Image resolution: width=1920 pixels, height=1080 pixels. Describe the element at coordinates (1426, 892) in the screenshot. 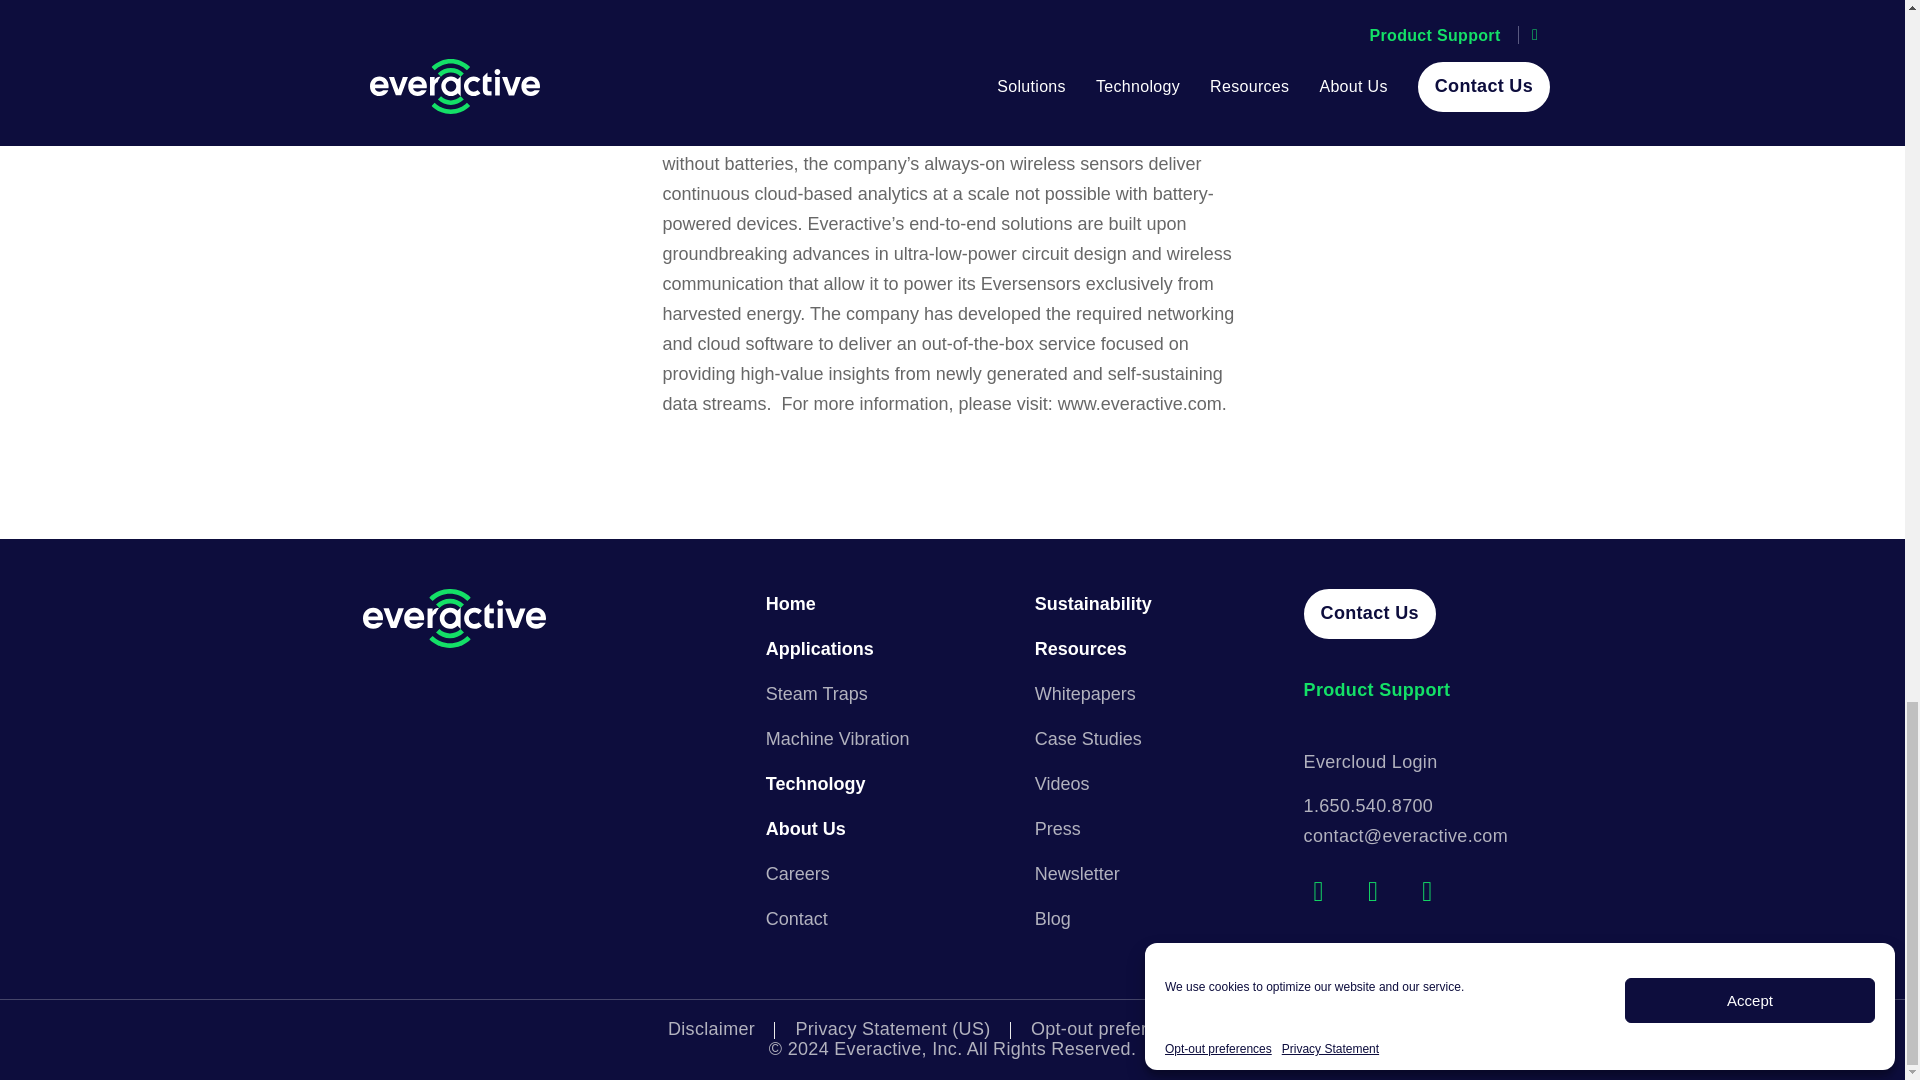

I see `Everactive on YouTube` at that location.